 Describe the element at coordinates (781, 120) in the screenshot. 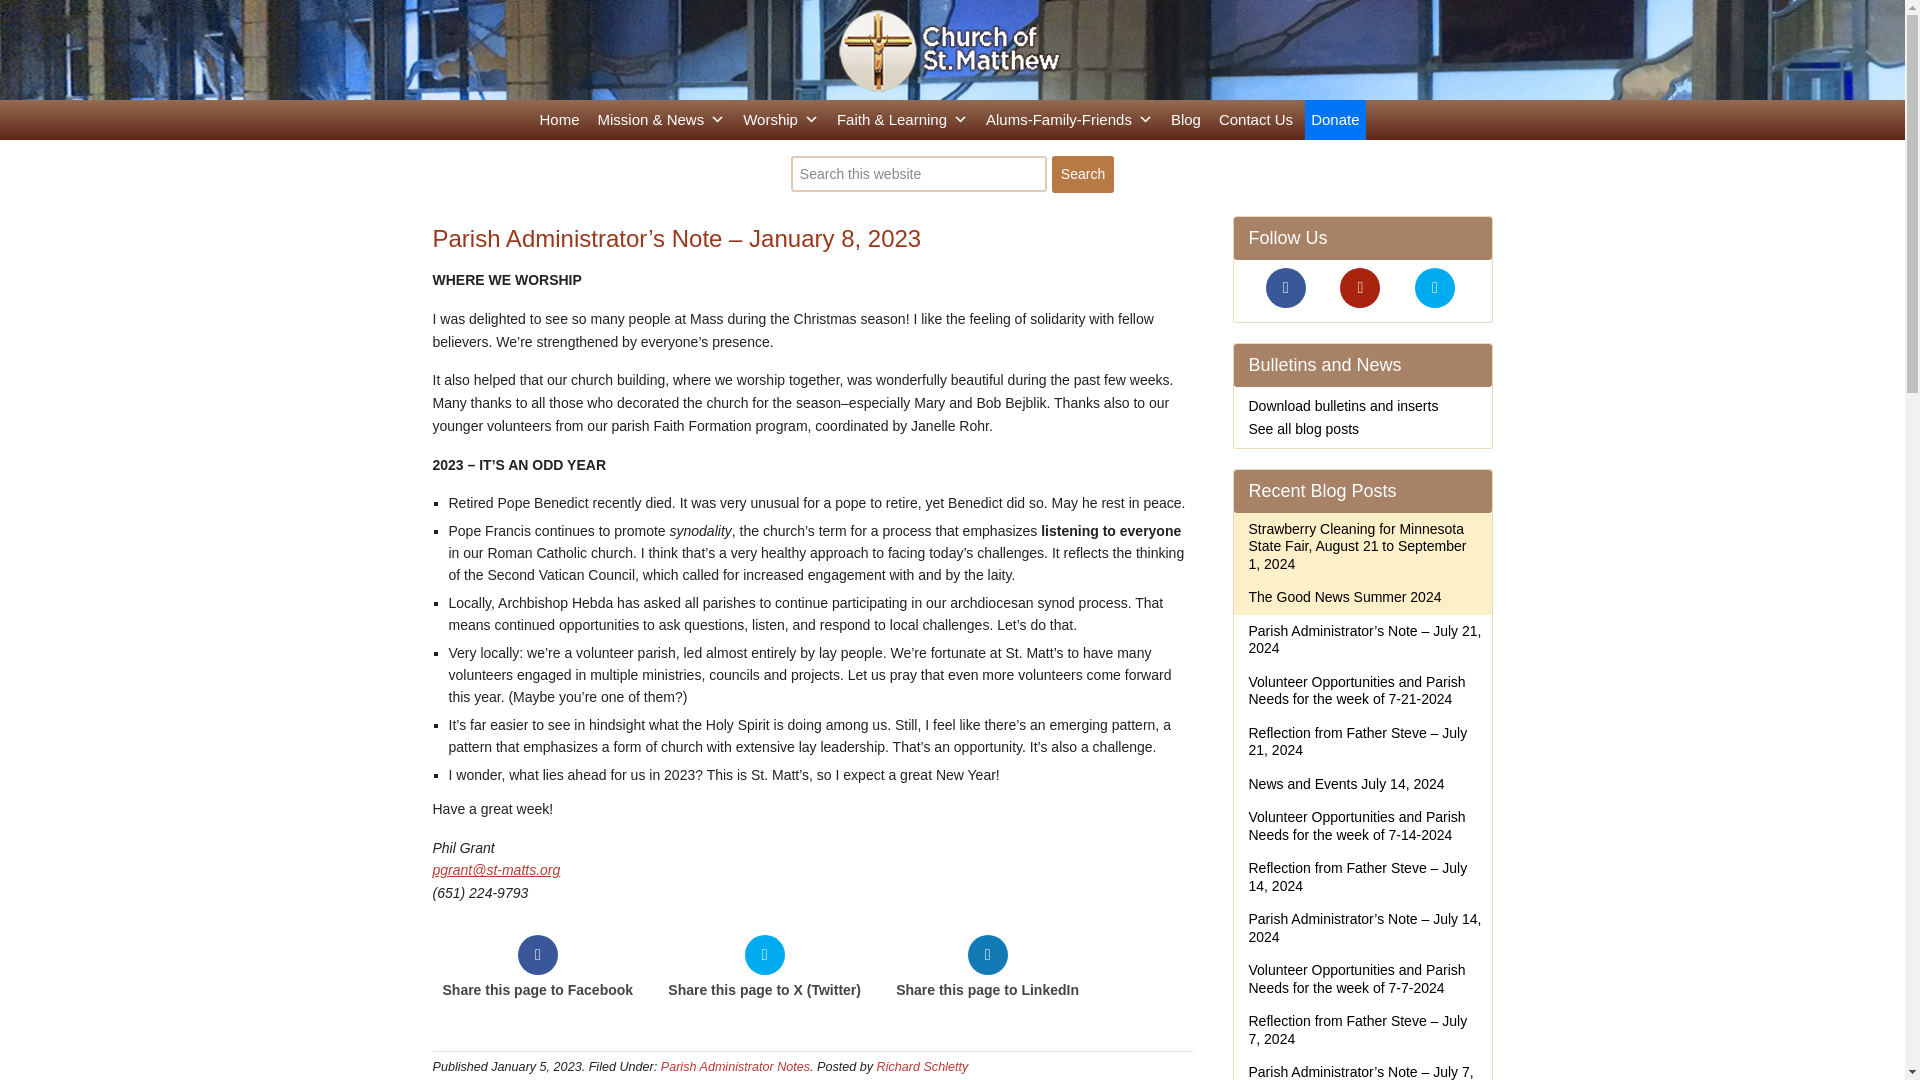

I see `Worship` at that location.